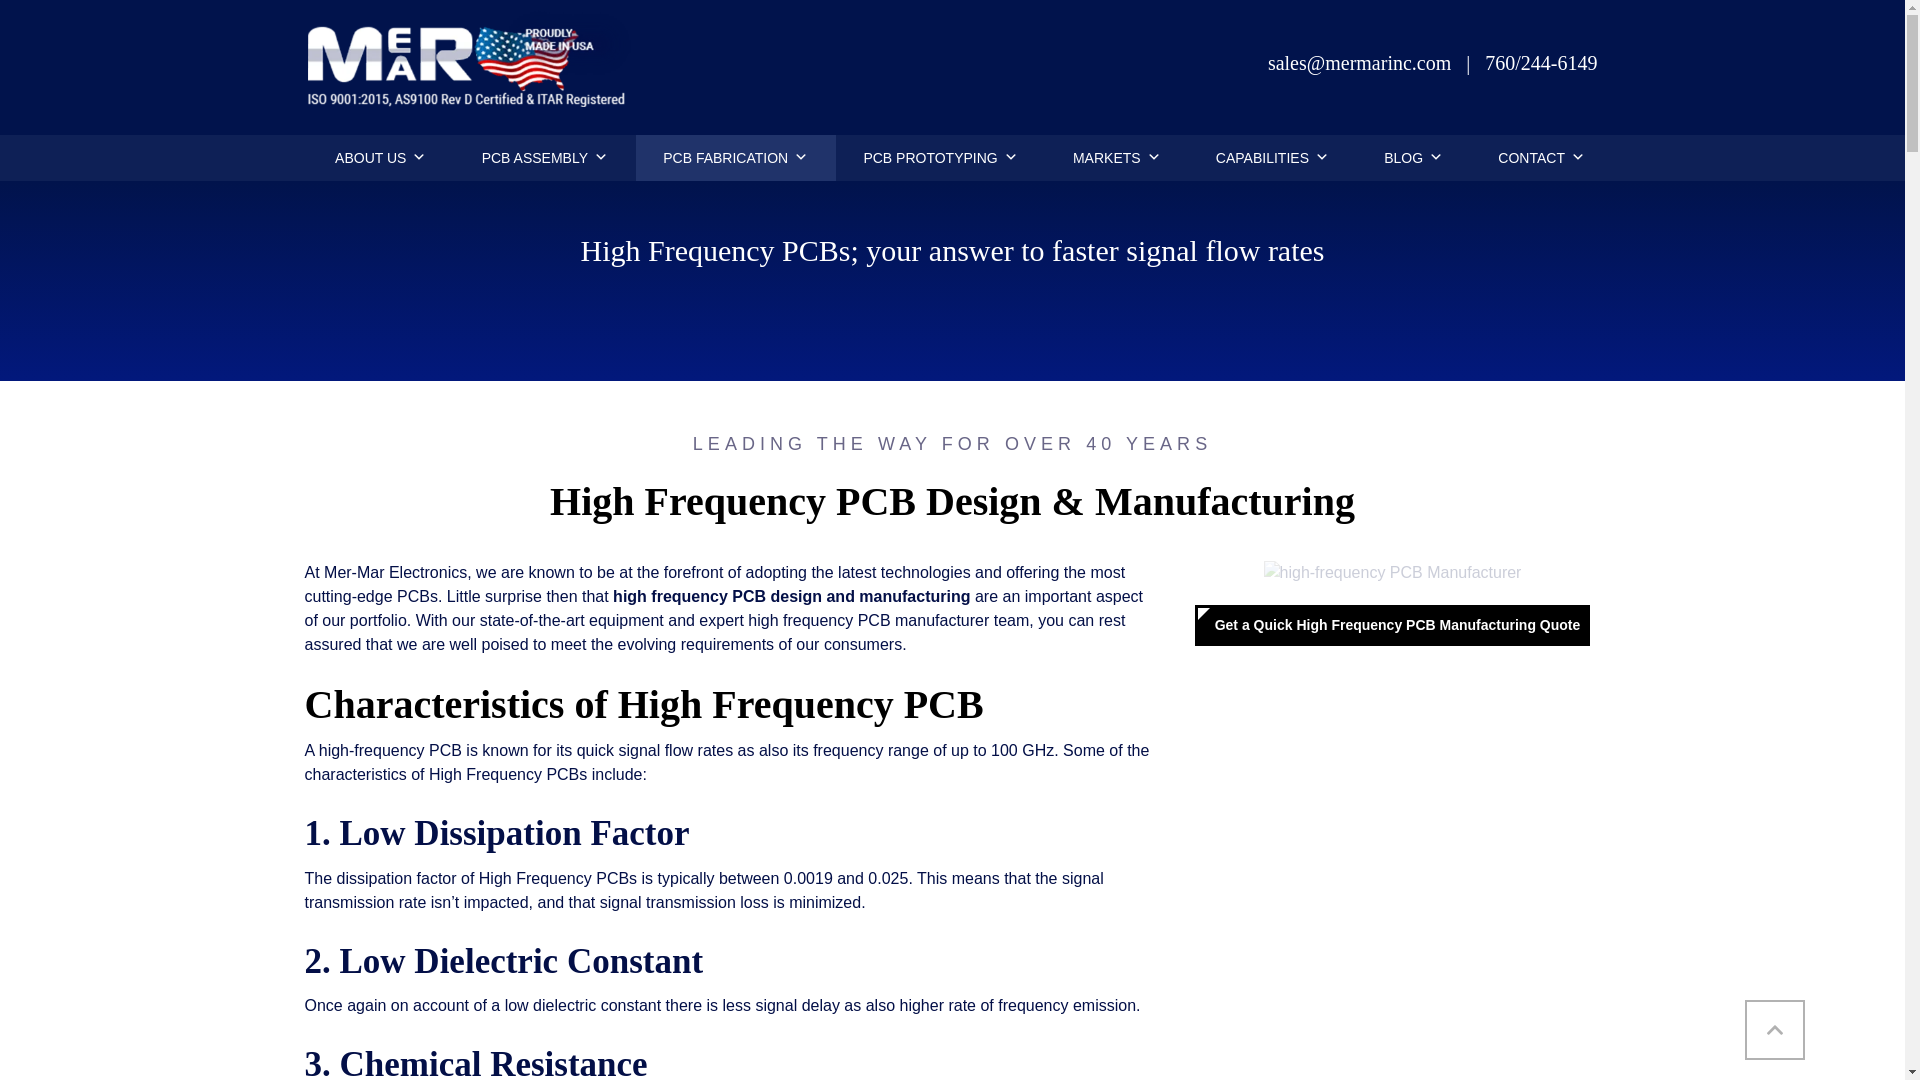  I want to click on Email Us , so click(1361, 62).